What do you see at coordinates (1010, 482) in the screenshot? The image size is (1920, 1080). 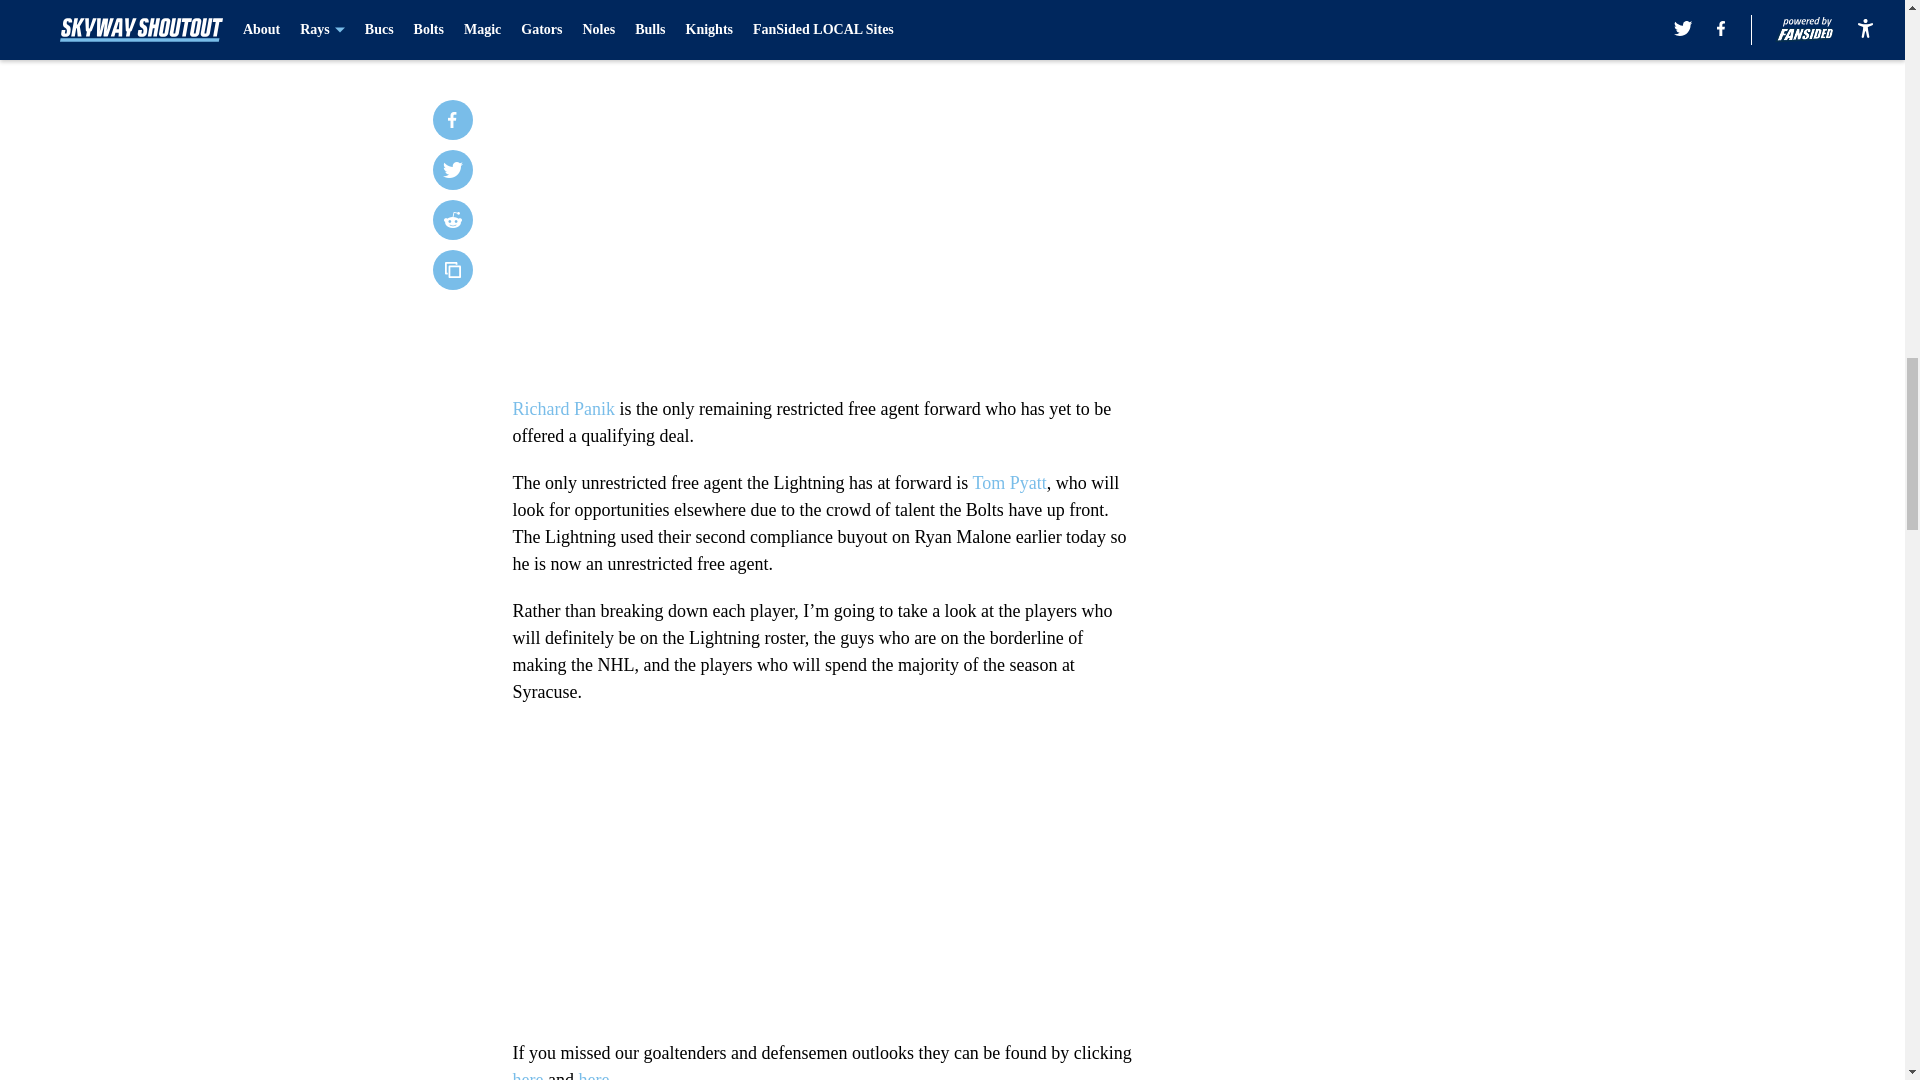 I see `Tom Pyatt` at bounding box center [1010, 482].